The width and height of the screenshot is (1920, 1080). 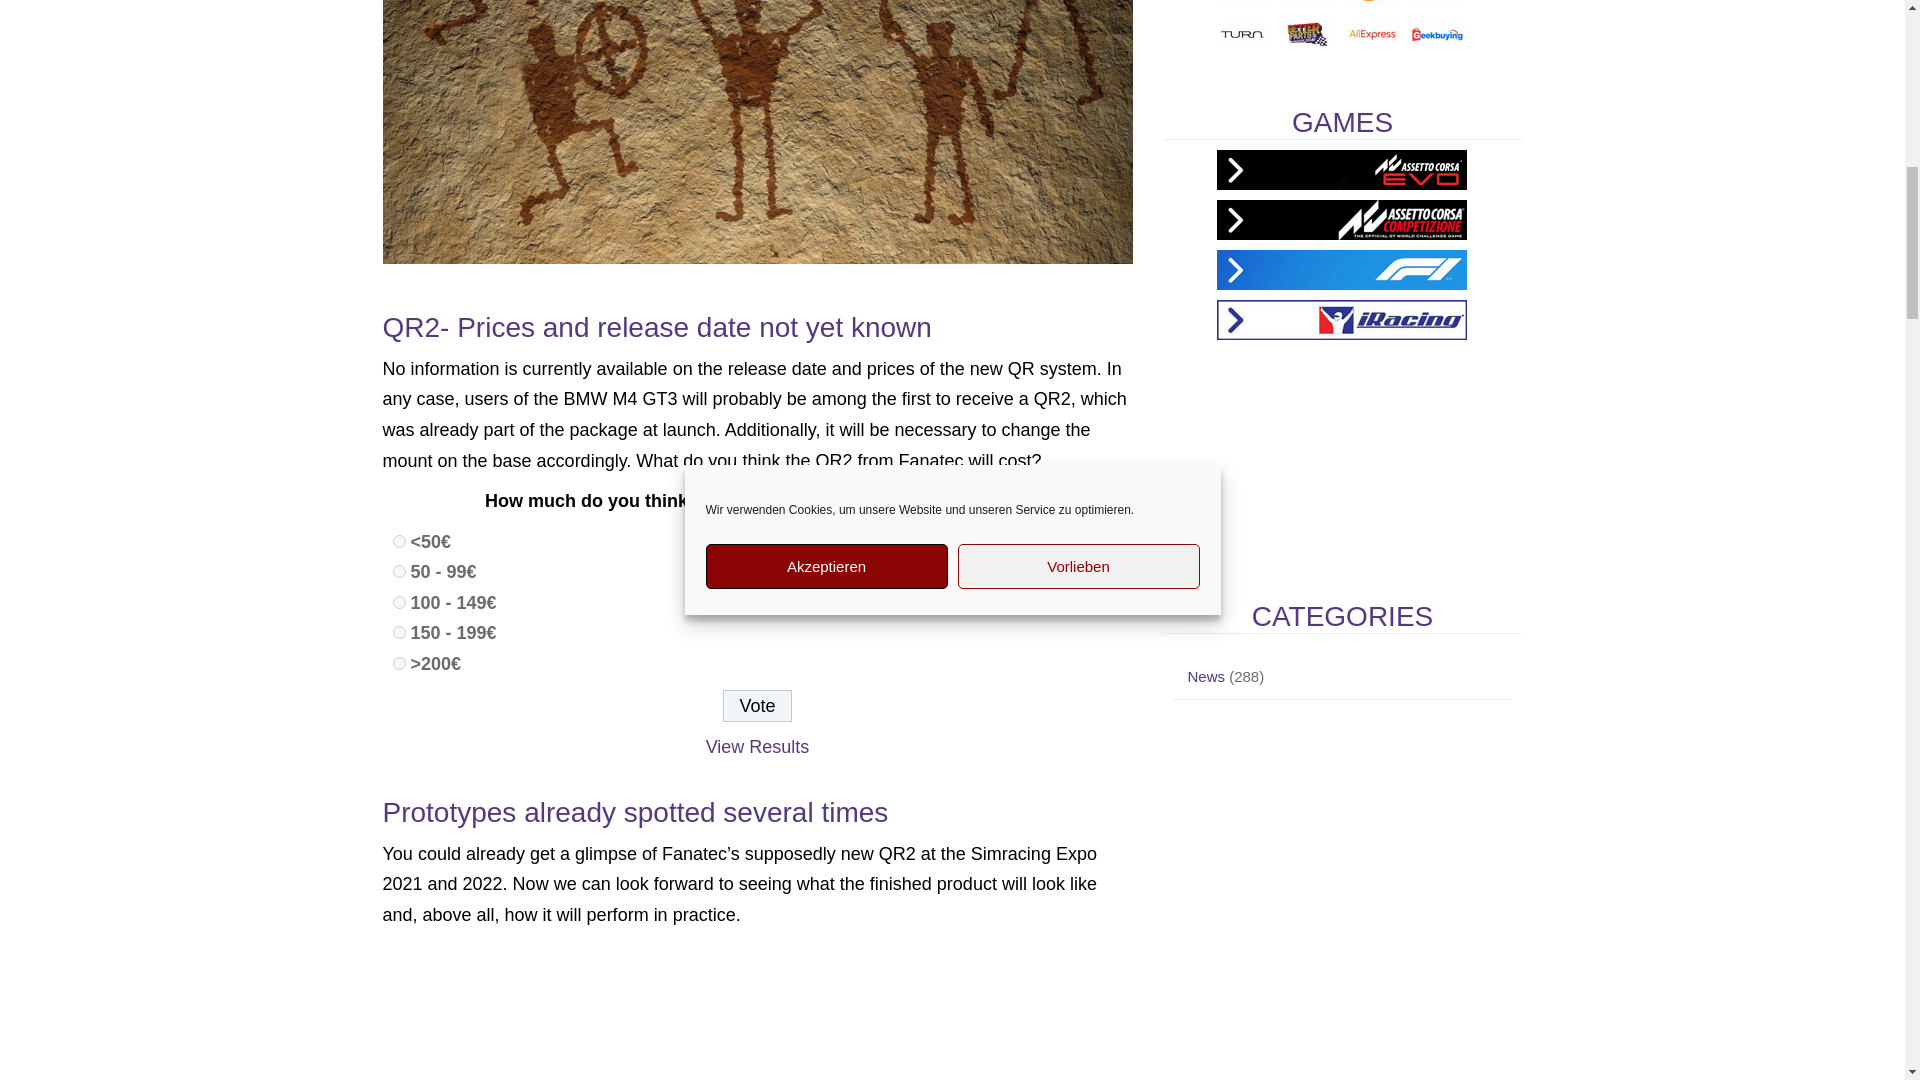 What do you see at coordinates (398, 632) in the screenshot?
I see `103` at bounding box center [398, 632].